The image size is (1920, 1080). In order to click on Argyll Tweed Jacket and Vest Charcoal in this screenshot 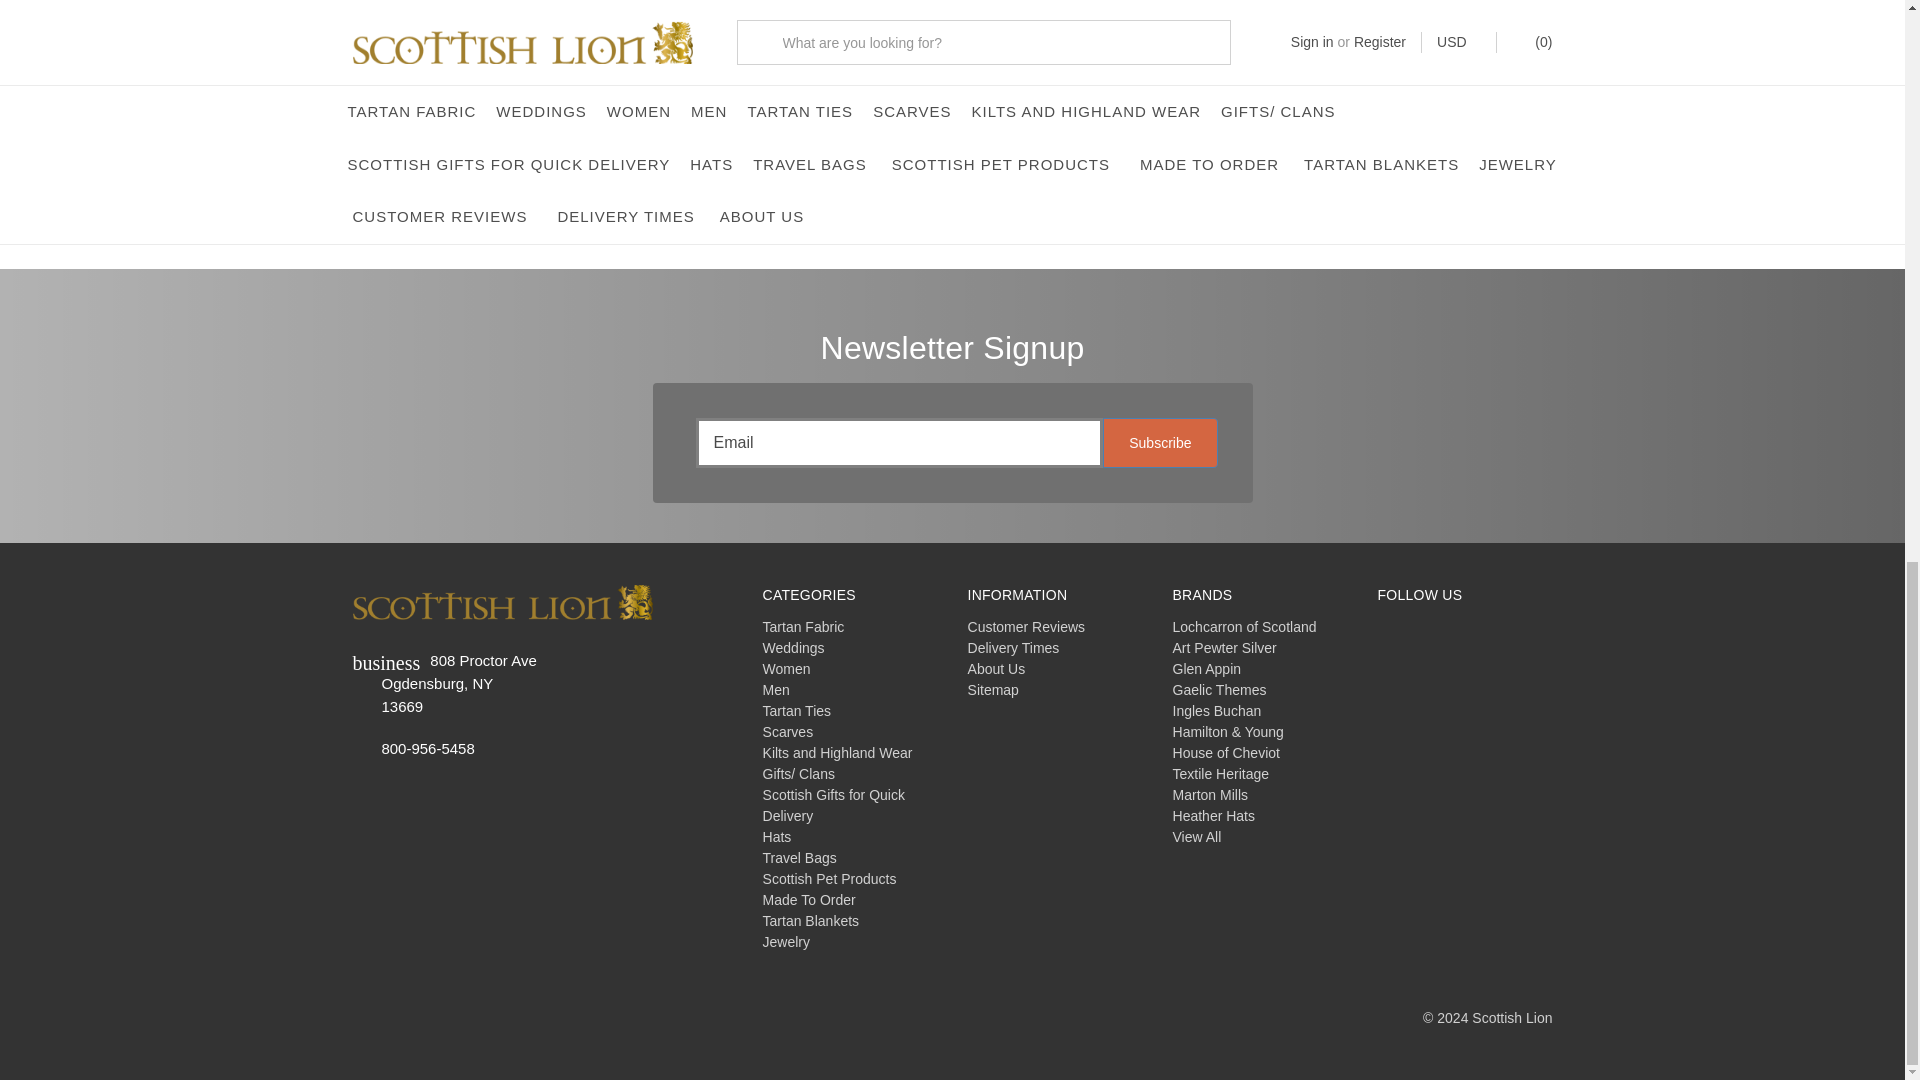, I will do `click(799, 44)`.